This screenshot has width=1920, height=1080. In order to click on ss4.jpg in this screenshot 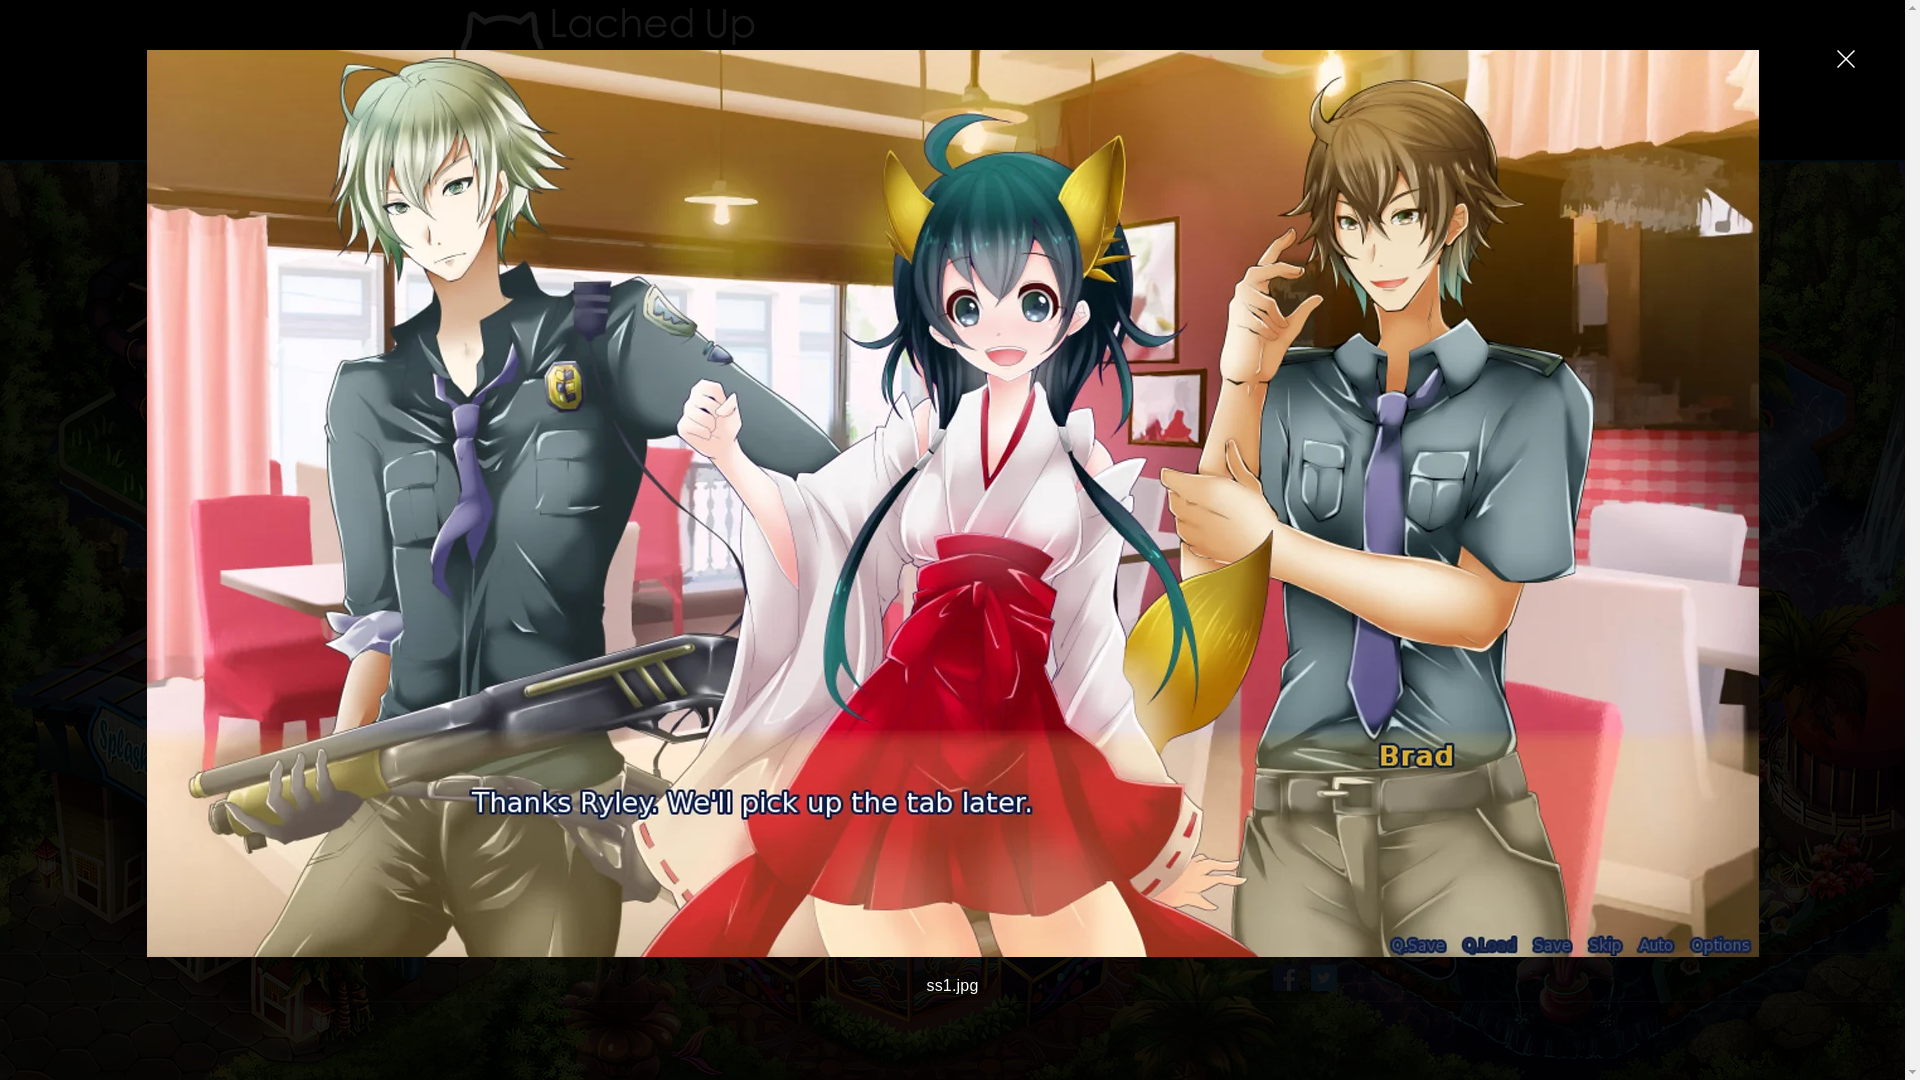, I will do `click(1076, 600)`.